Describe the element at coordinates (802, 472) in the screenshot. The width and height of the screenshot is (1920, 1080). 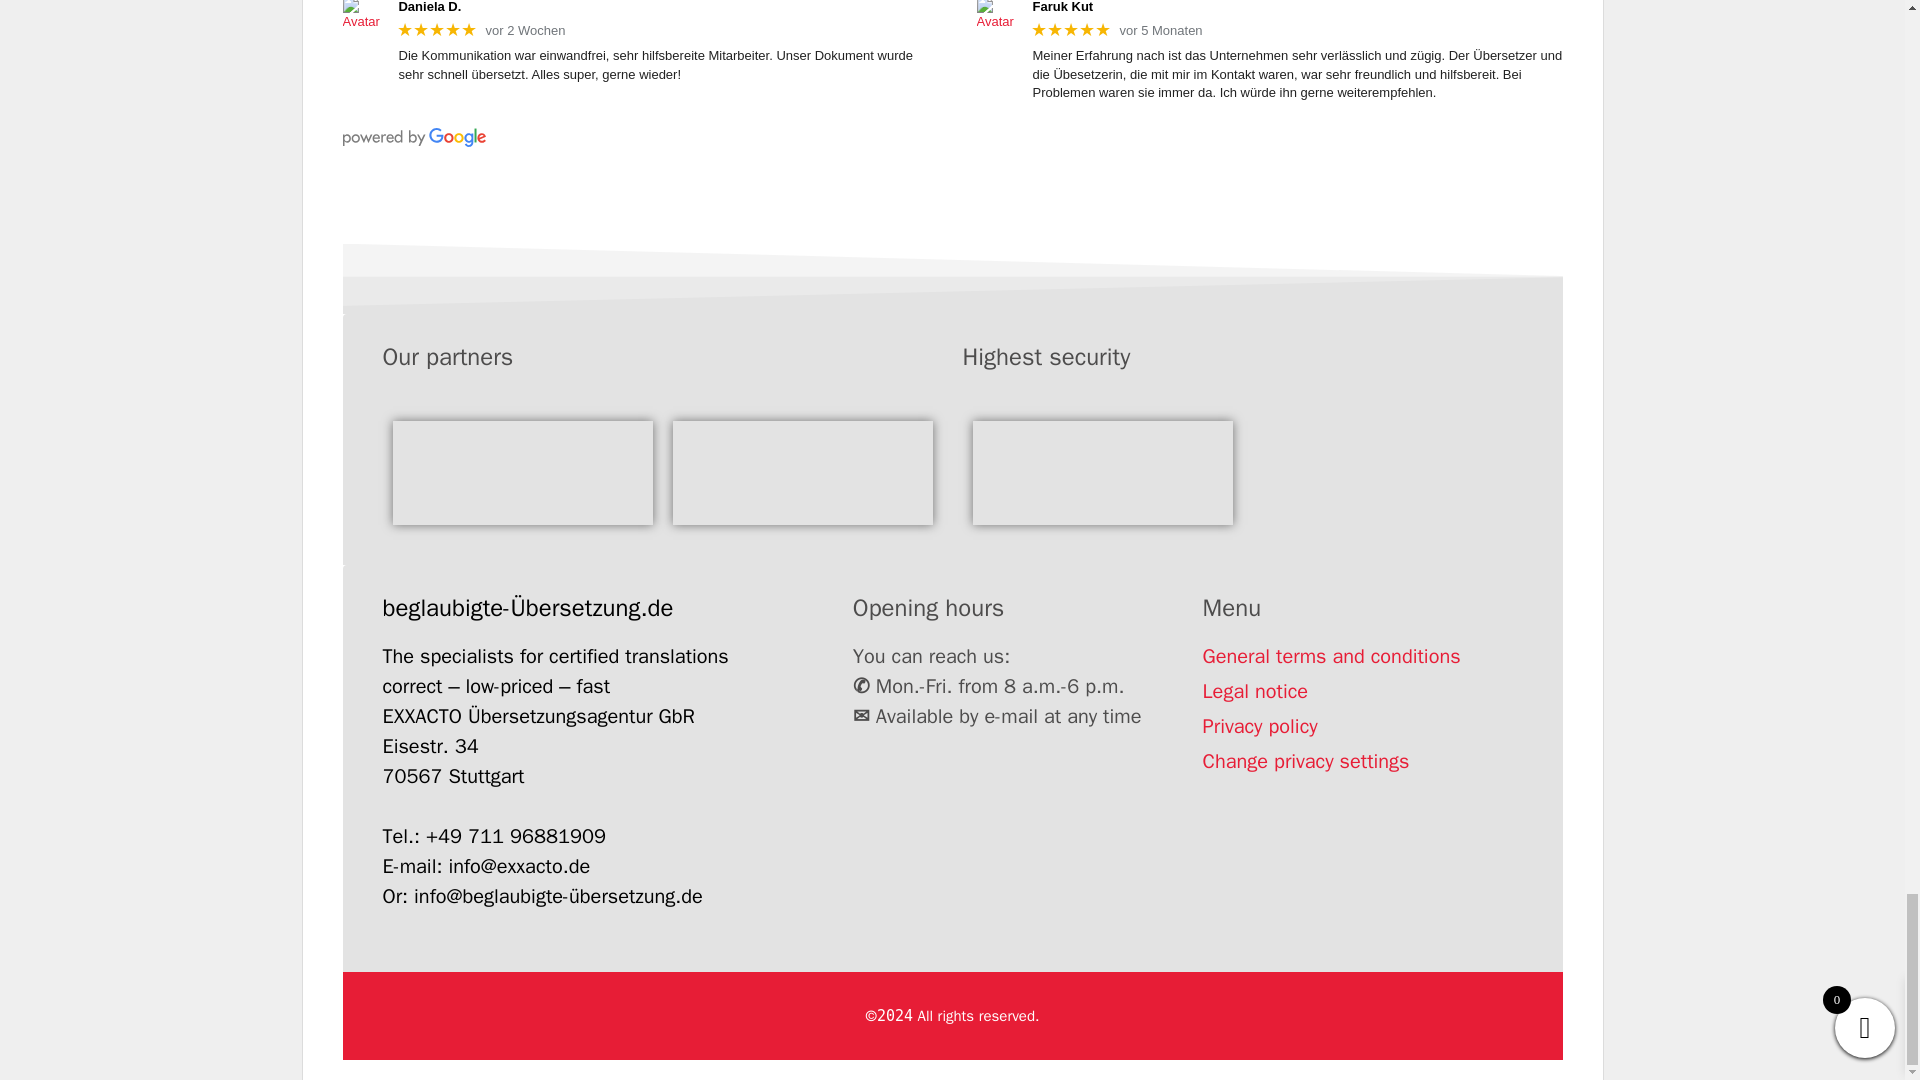
I see `Footer Menu 2` at that location.